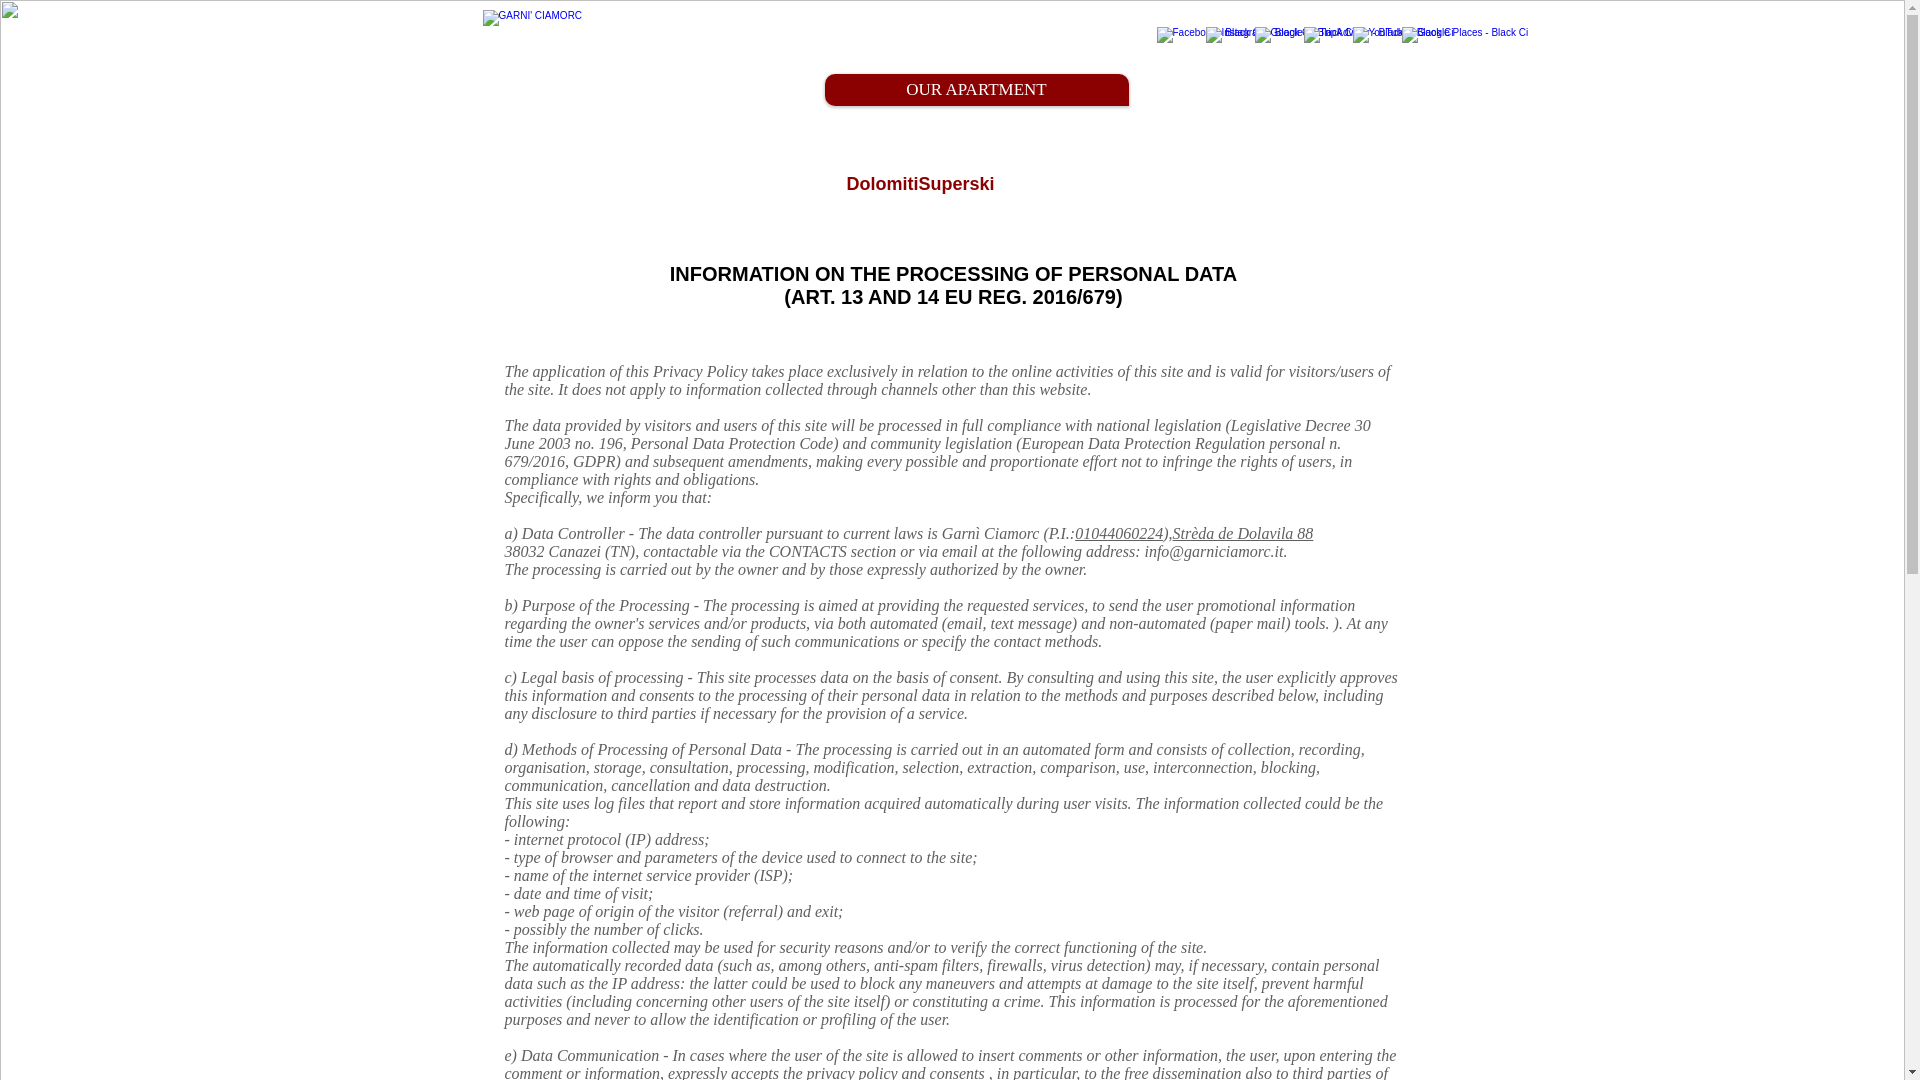  Describe the element at coordinates (976, 90) in the screenshot. I see `OUR APARTMENT` at that location.